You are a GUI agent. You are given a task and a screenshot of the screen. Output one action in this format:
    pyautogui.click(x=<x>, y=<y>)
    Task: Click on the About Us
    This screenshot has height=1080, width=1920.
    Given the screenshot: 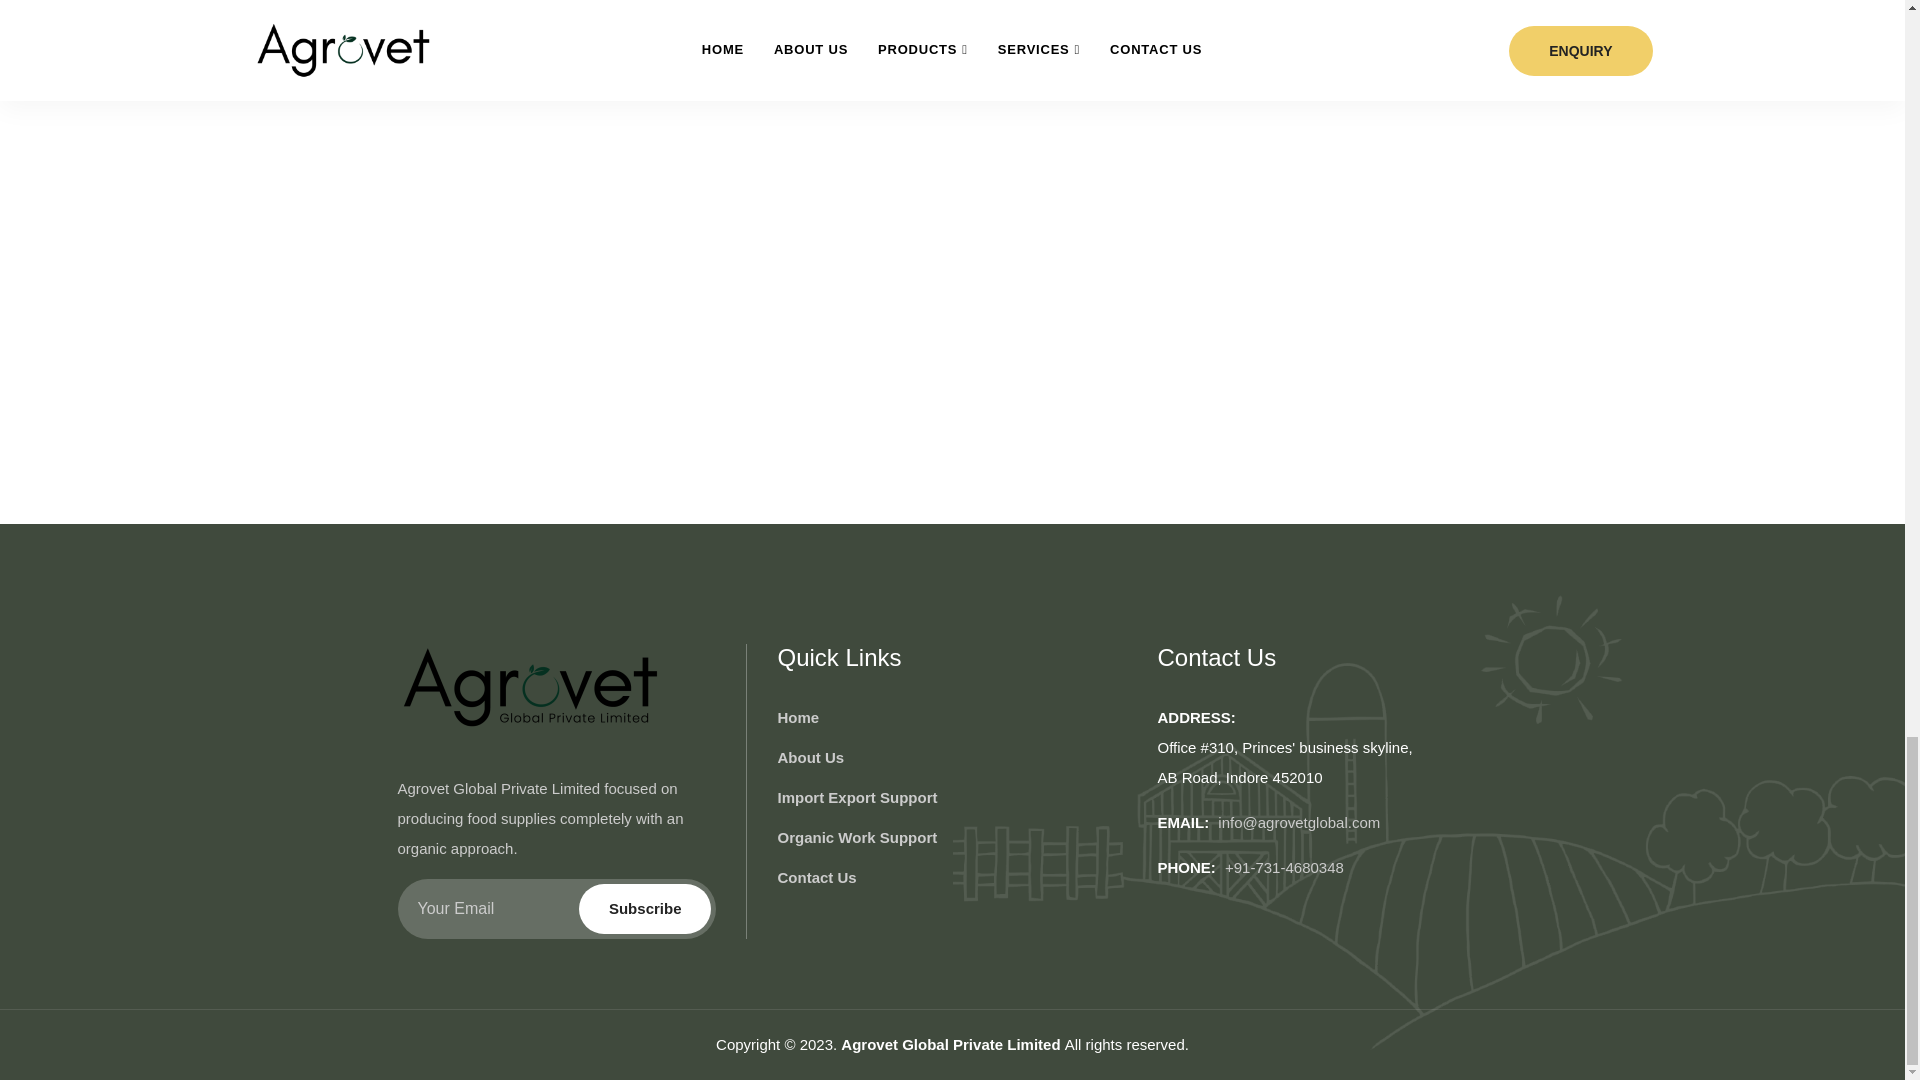 What is the action you would take?
    pyautogui.click(x=810, y=758)
    